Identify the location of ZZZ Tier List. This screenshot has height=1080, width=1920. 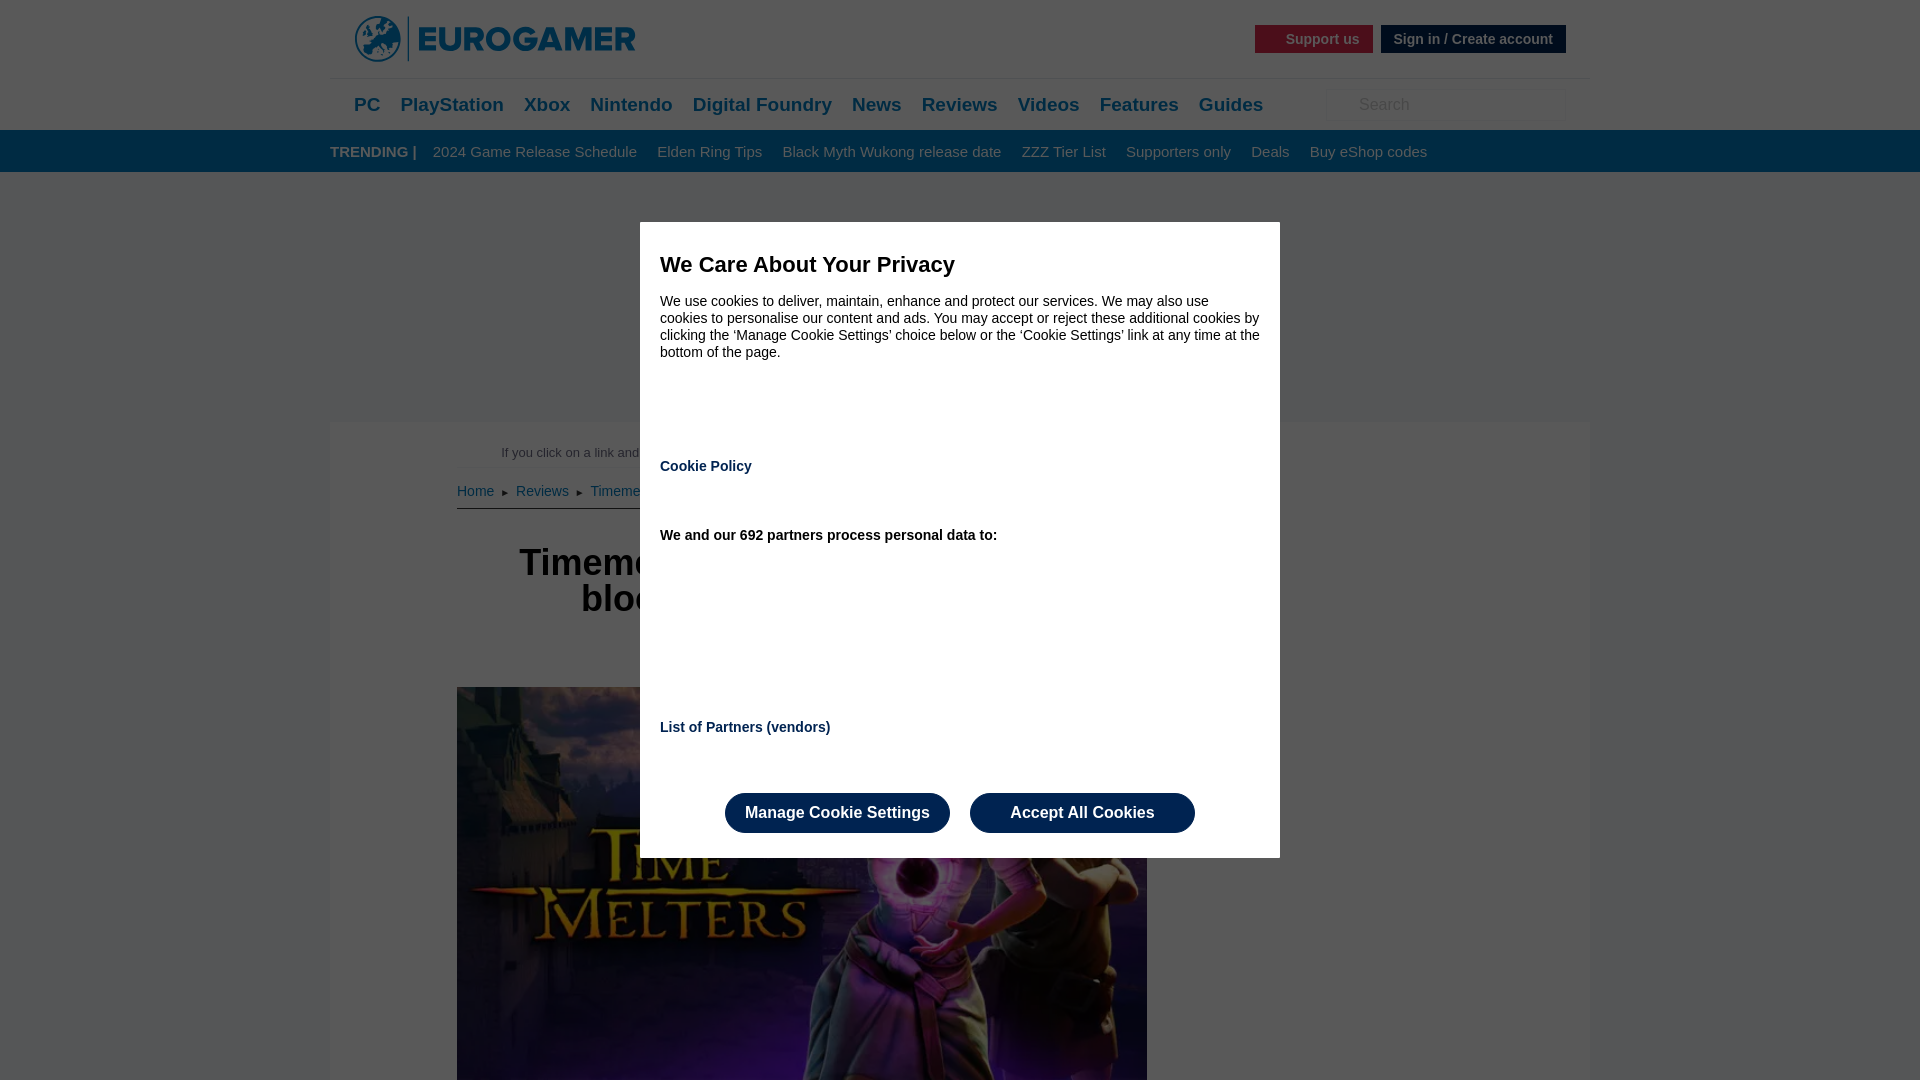
(1063, 152).